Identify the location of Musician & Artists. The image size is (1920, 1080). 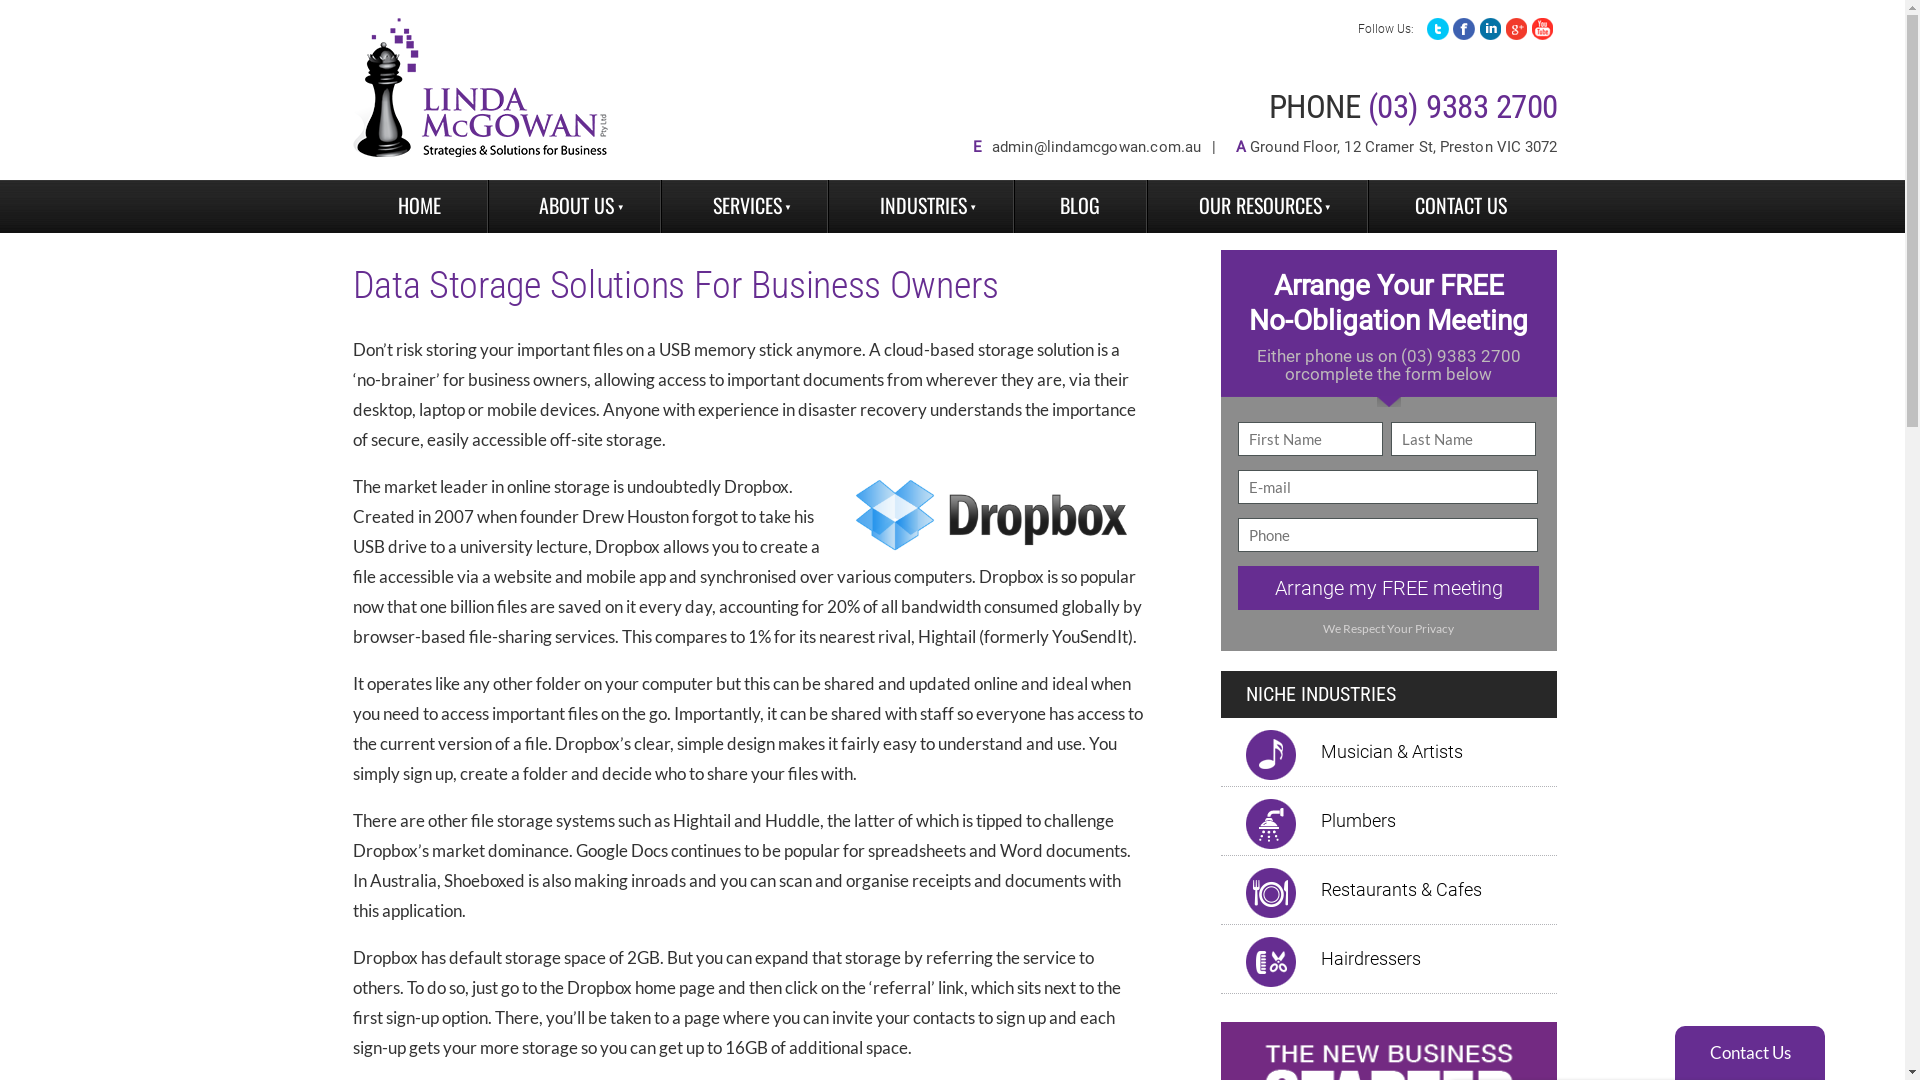
(1396, 752).